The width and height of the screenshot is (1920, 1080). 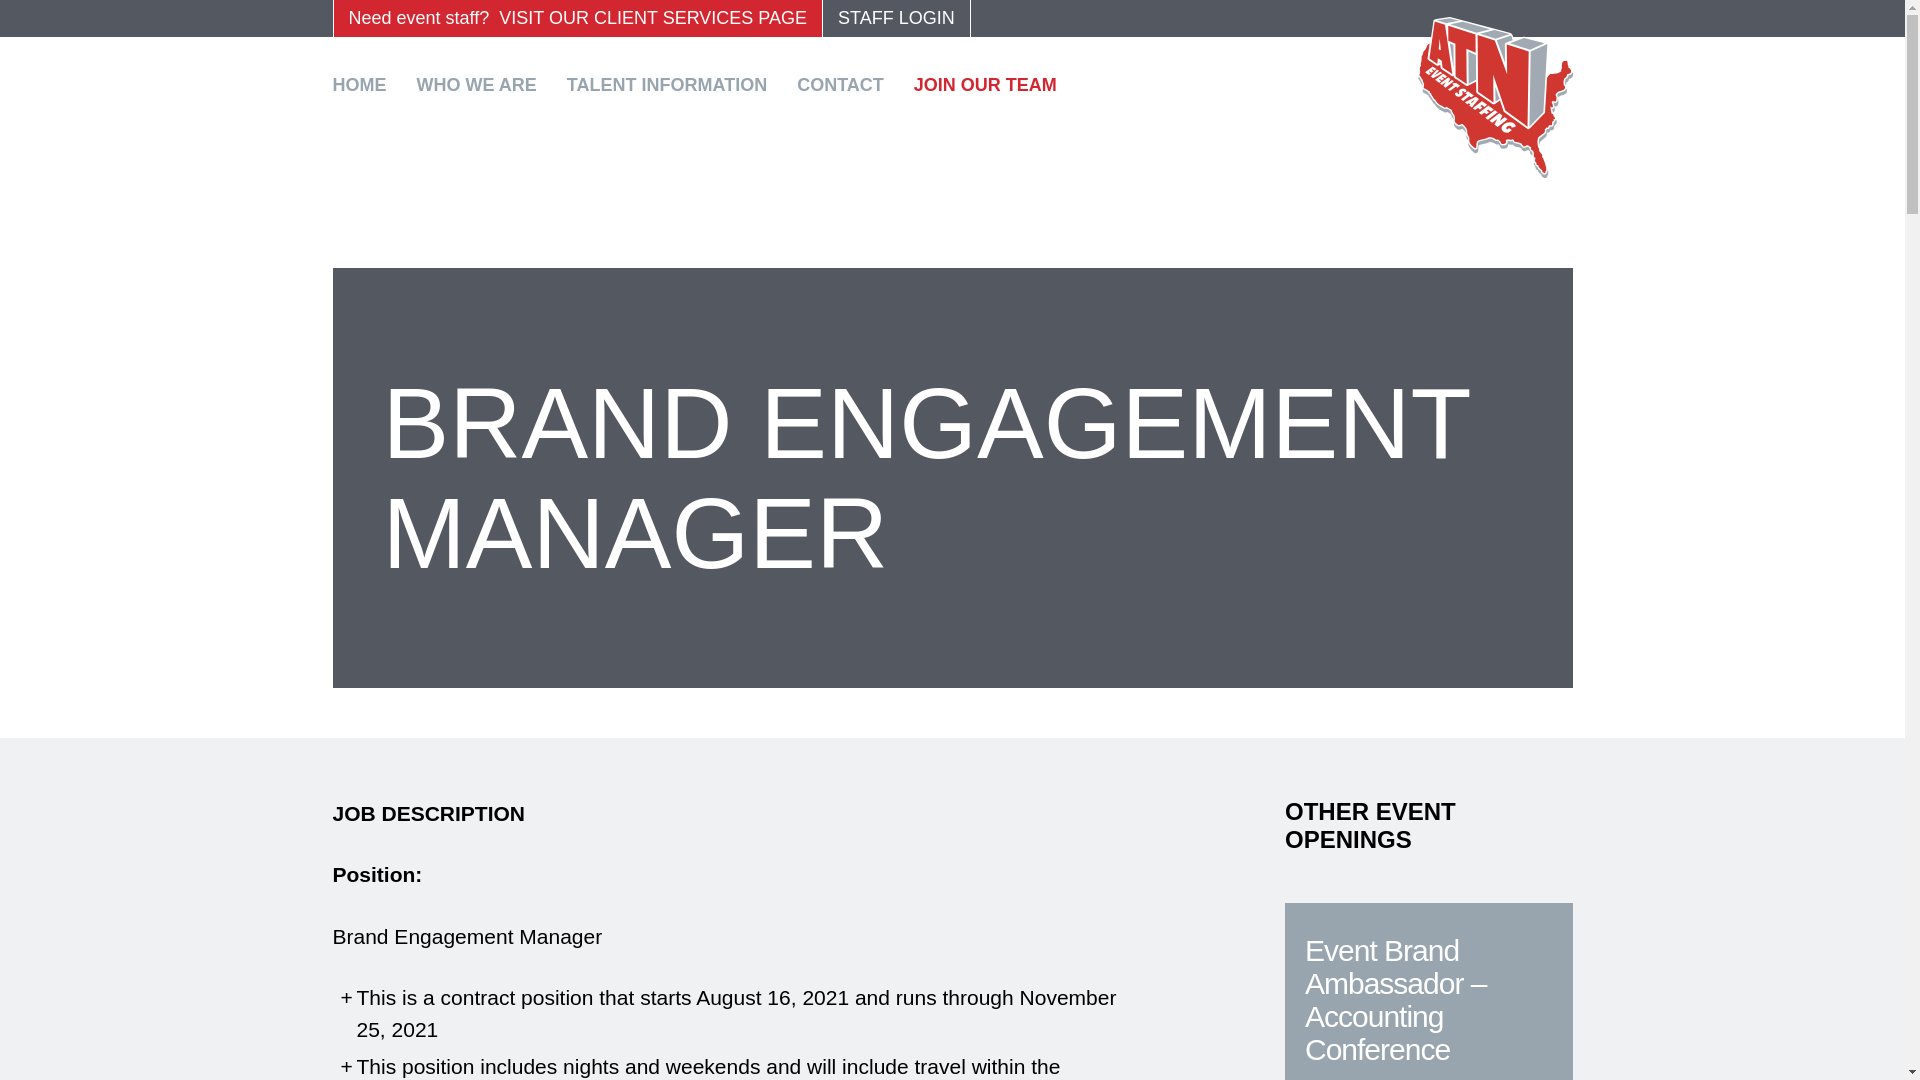 What do you see at coordinates (896, 18) in the screenshot?
I see `STAFF LOGIN` at bounding box center [896, 18].